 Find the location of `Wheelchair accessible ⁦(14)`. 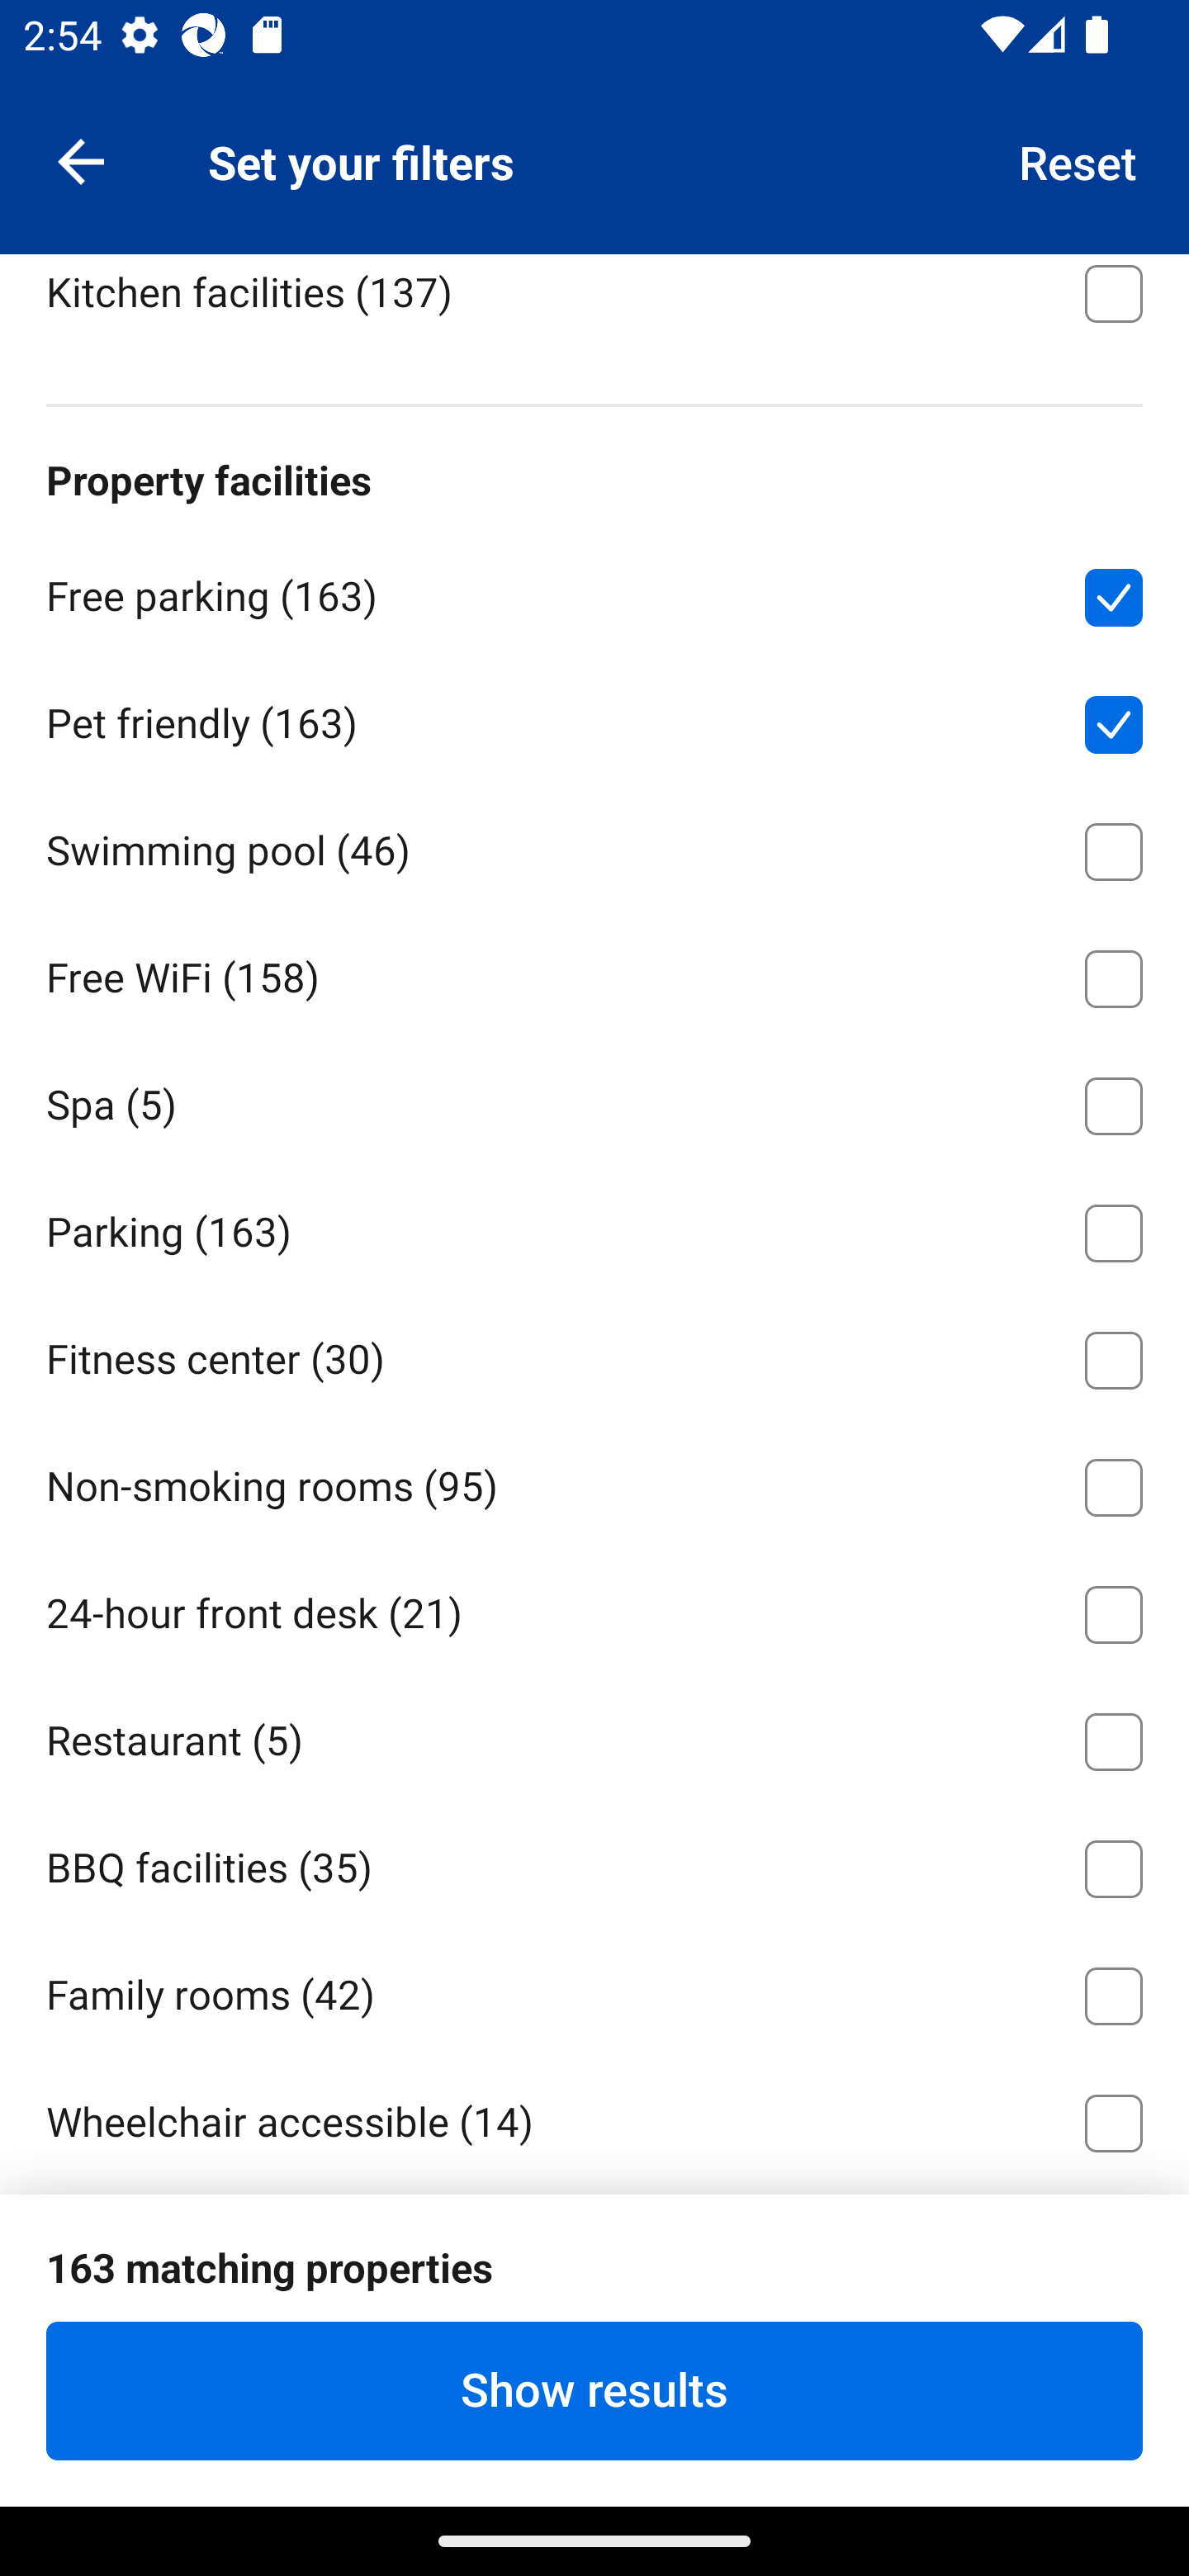

Wheelchair accessible ⁦(14) is located at coordinates (594, 2117).